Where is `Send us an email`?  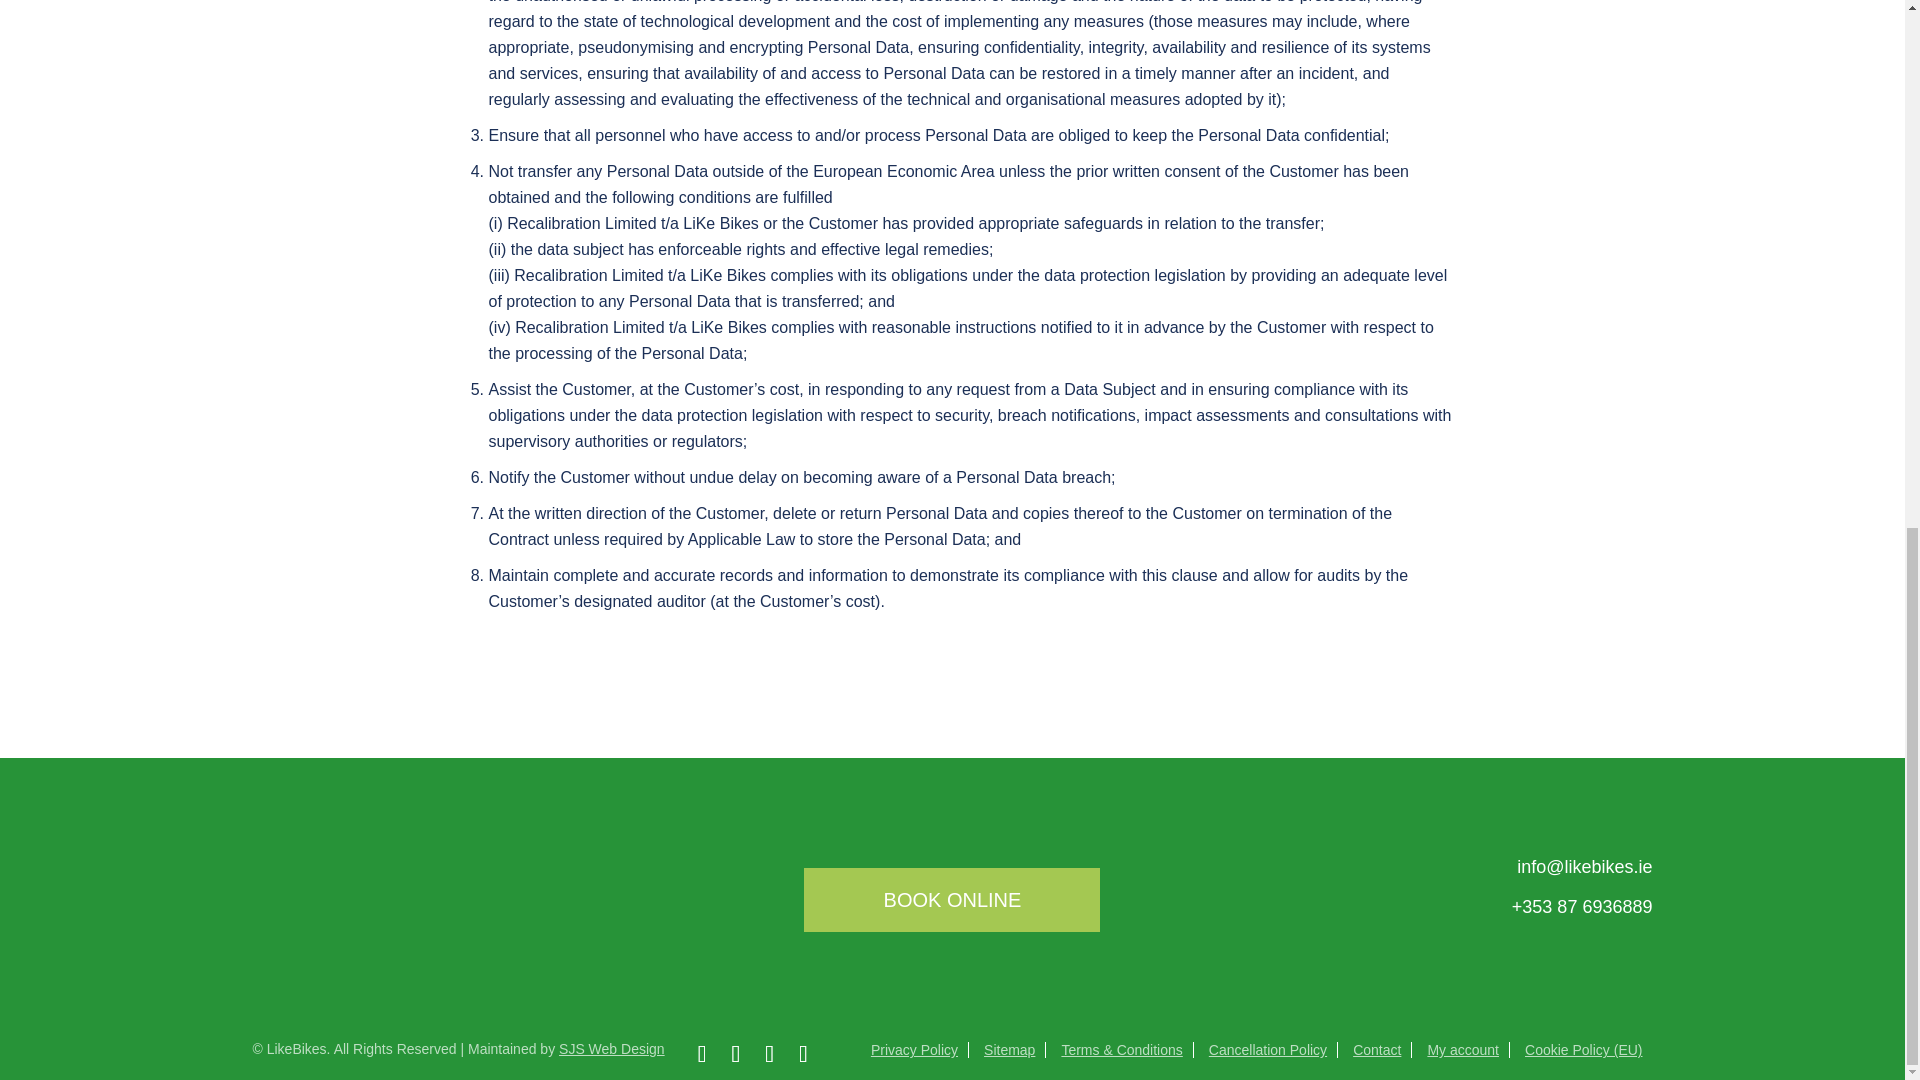 Send us an email is located at coordinates (1584, 866).